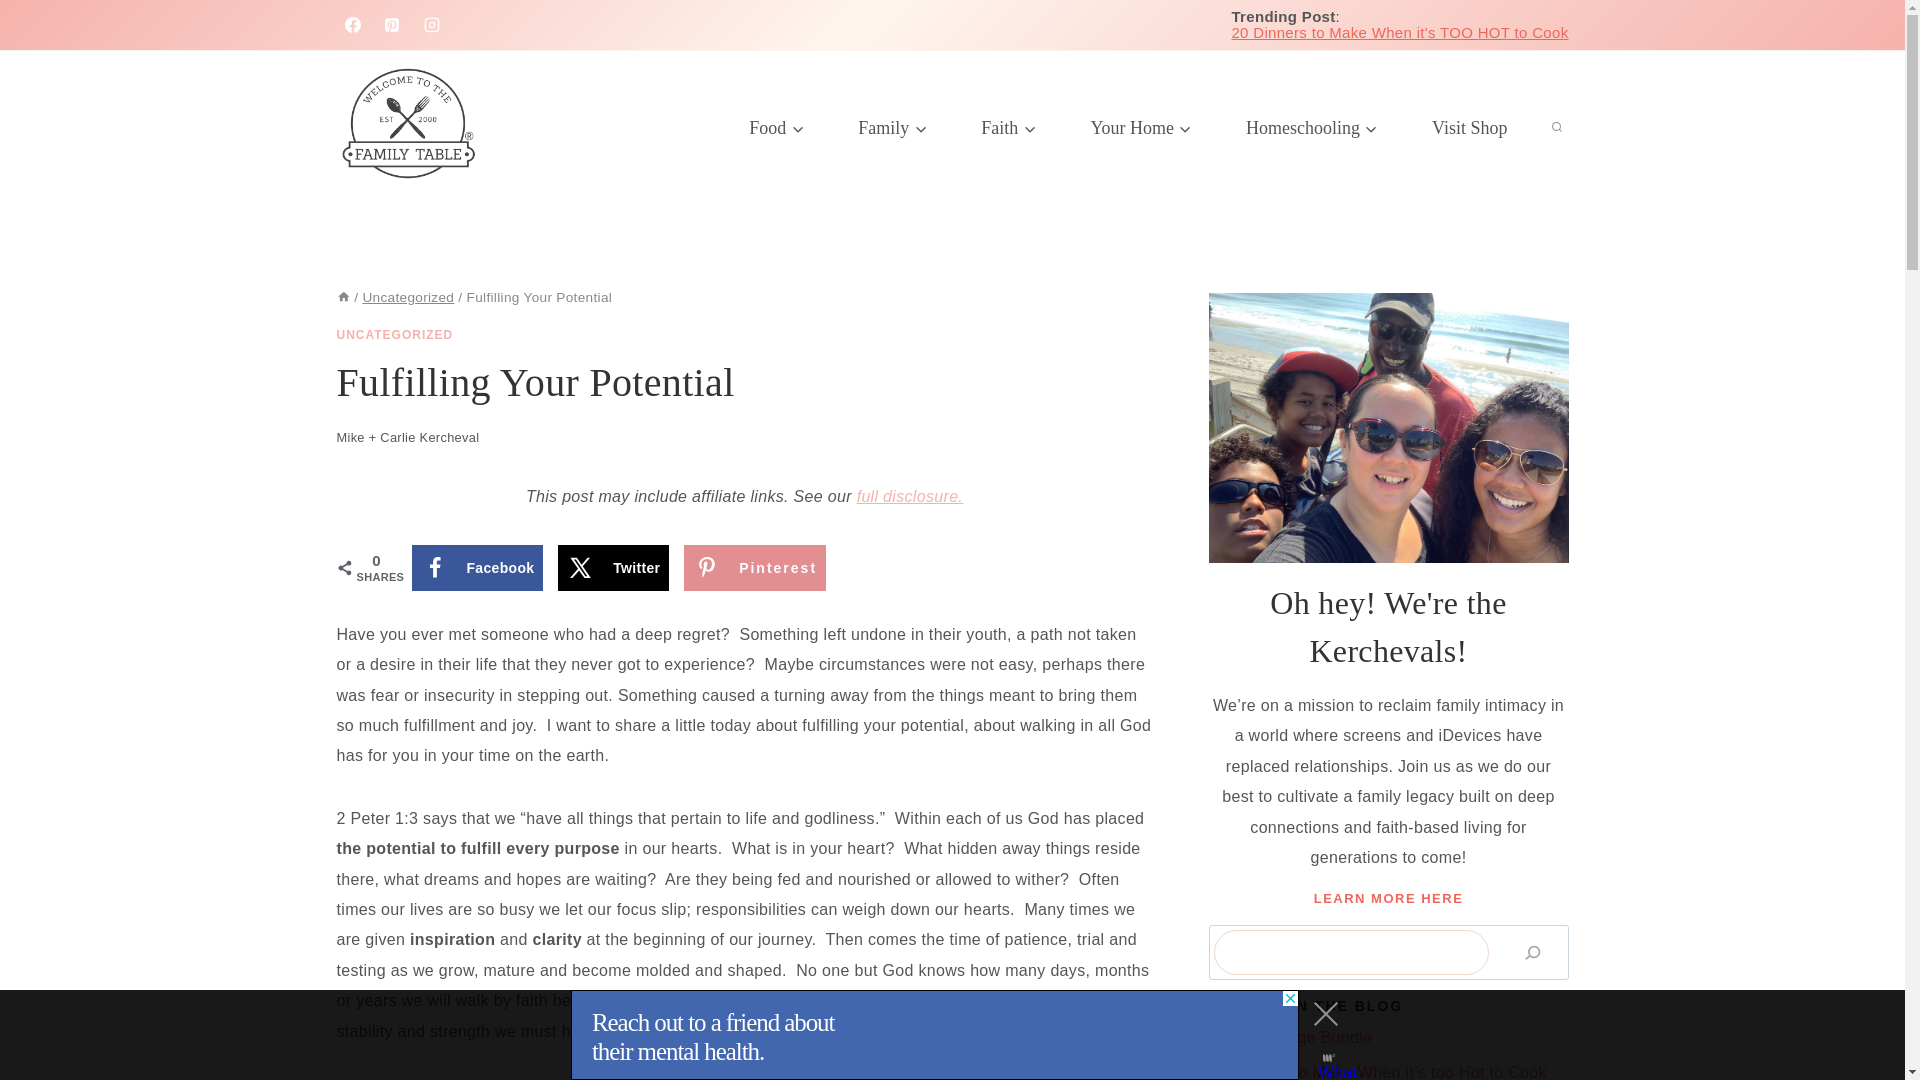 Image resolution: width=1920 pixels, height=1080 pixels. Describe the element at coordinates (478, 568) in the screenshot. I see `Share on Facebook` at that location.